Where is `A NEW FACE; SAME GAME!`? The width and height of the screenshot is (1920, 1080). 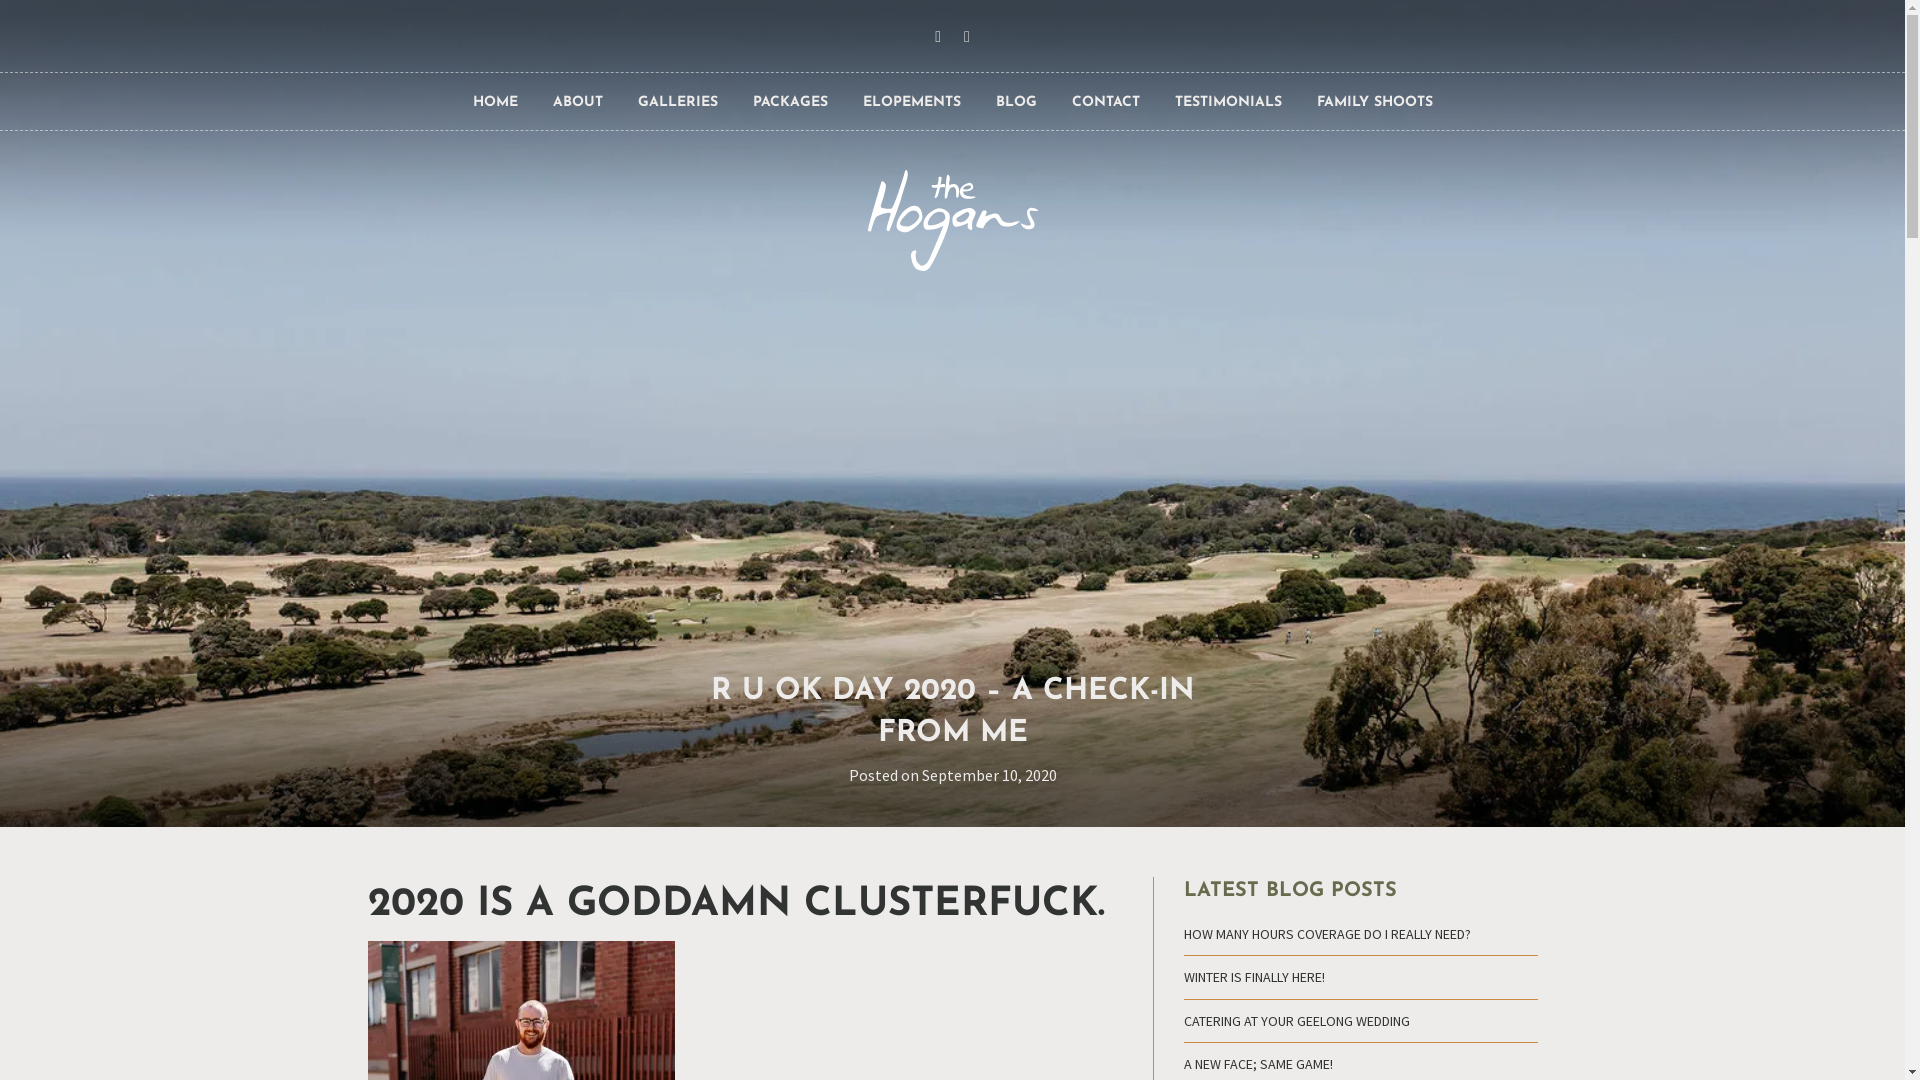
A NEW FACE; SAME GAME! is located at coordinates (1258, 1064).